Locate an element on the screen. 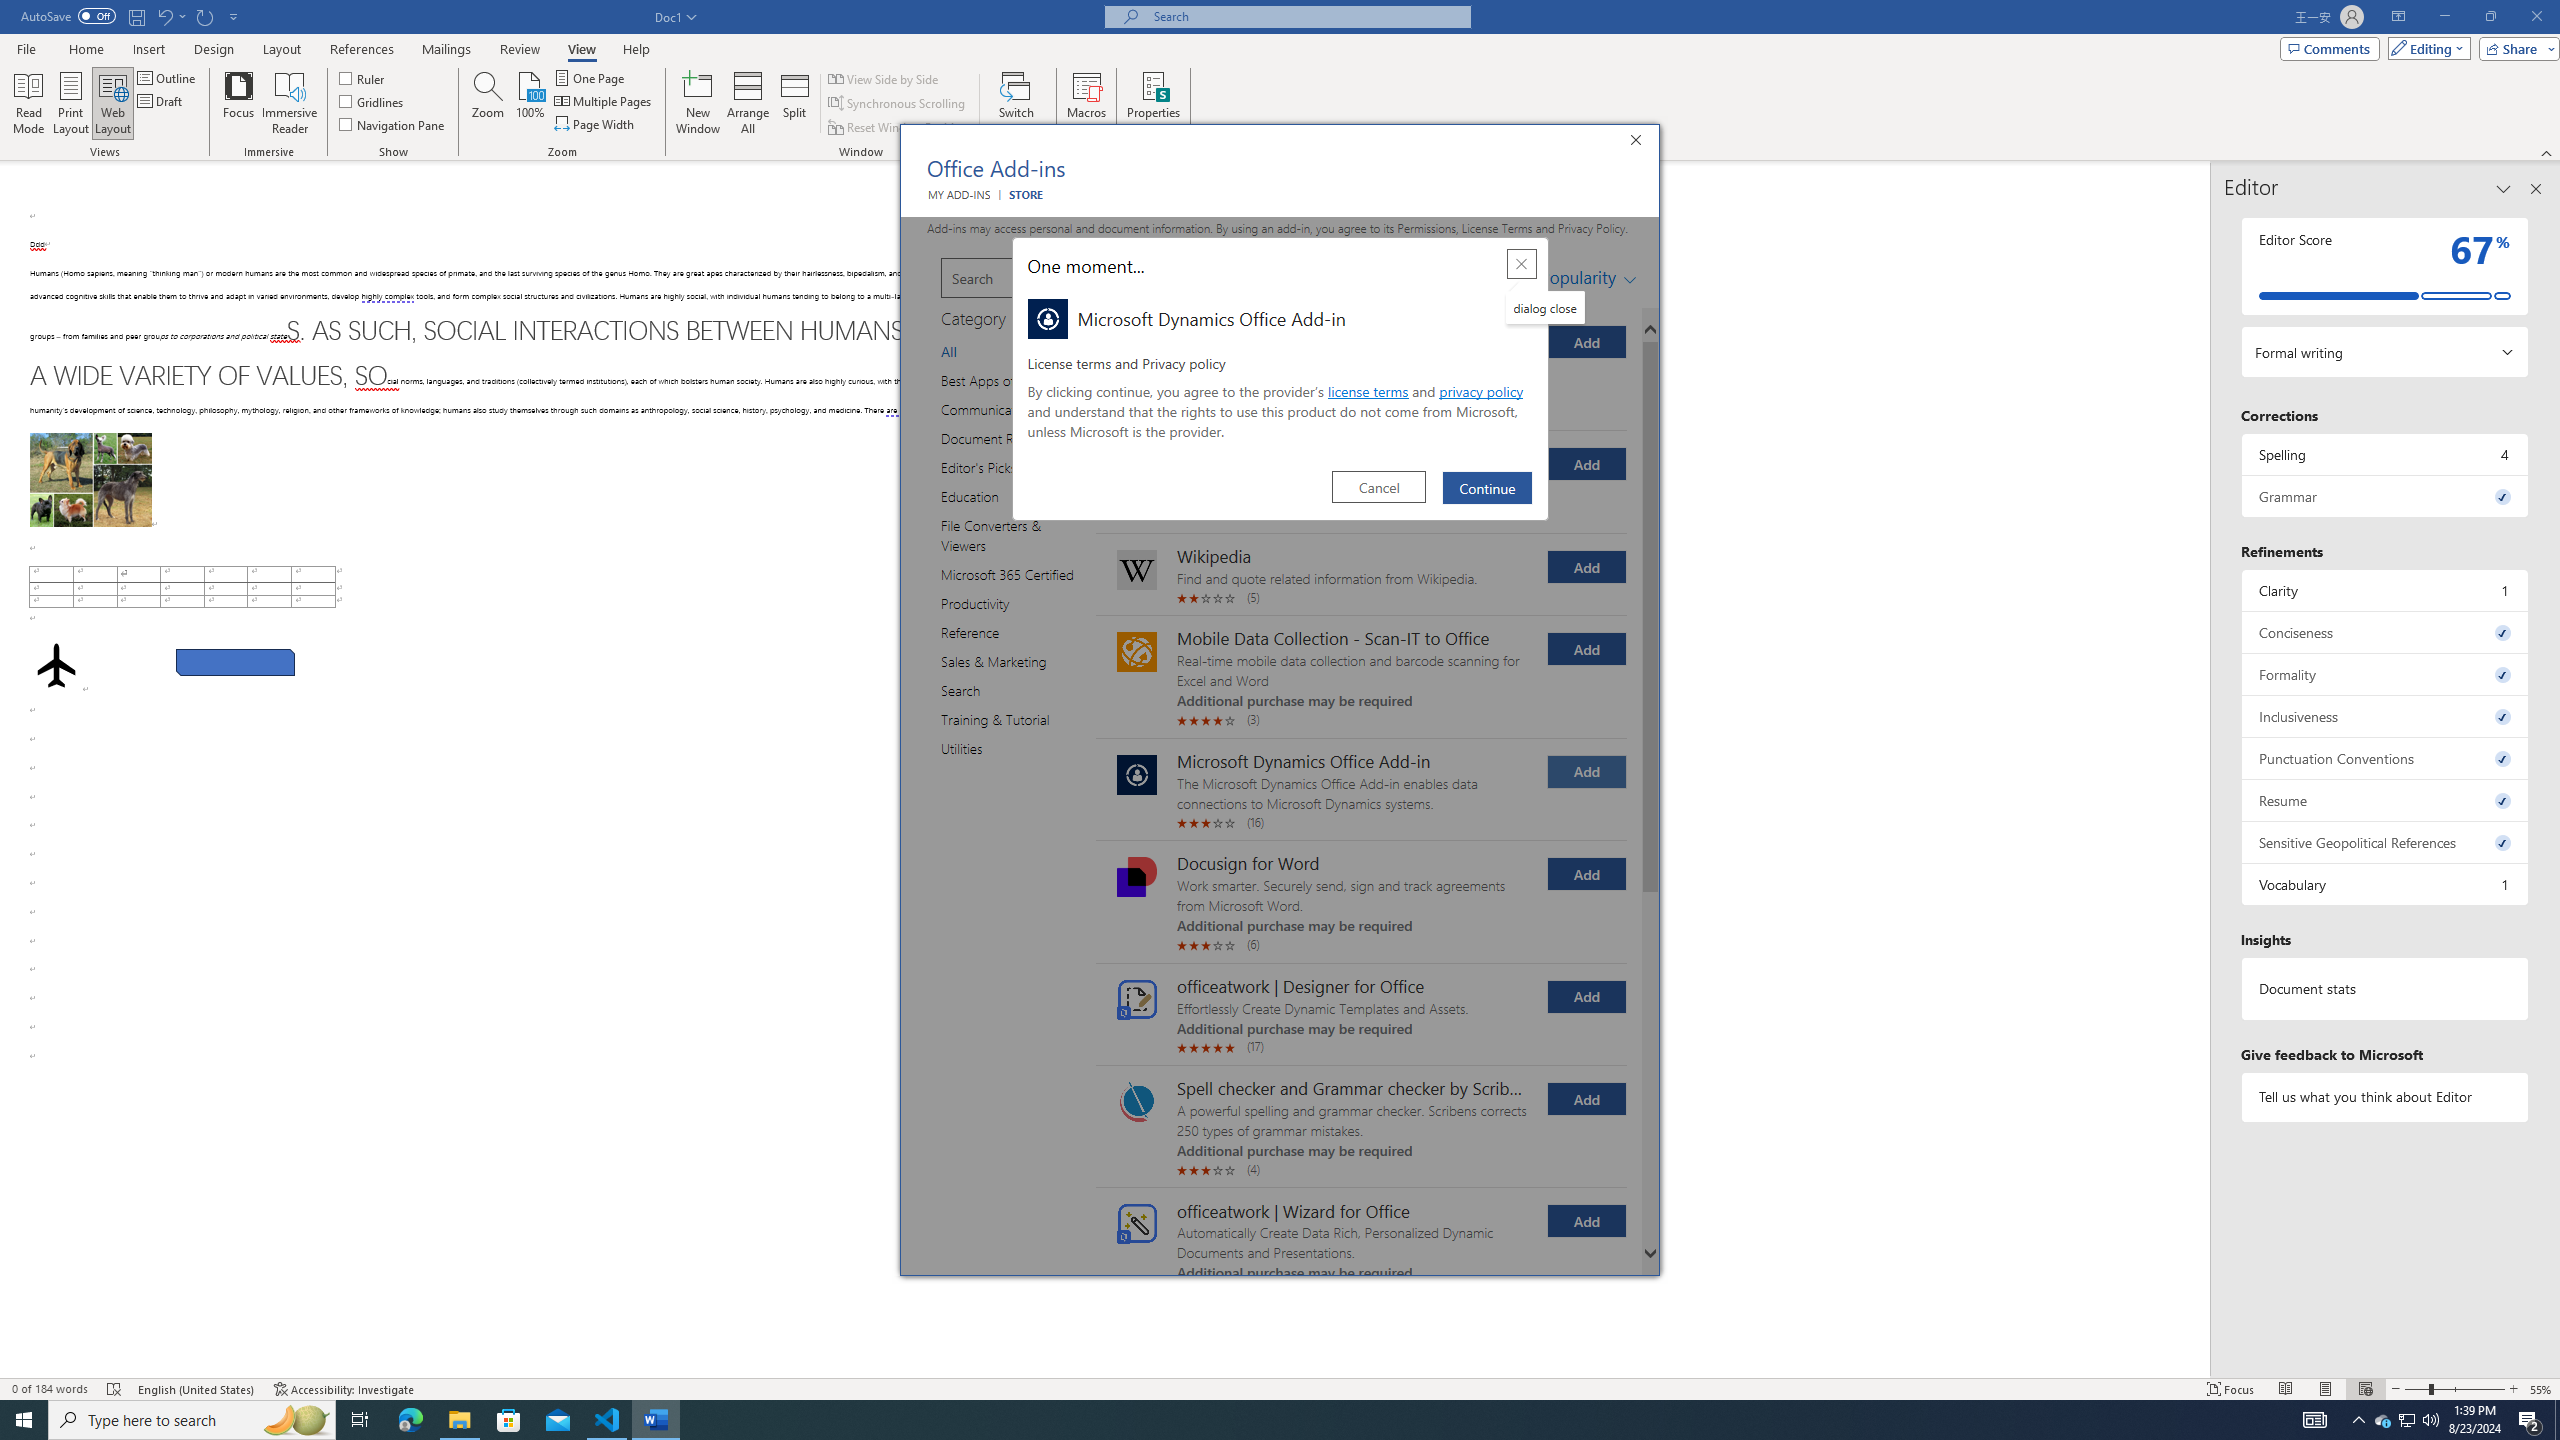 The height and width of the screenshot is (1440, 2560). Navigation Pane is located at coordinates (392, 124).